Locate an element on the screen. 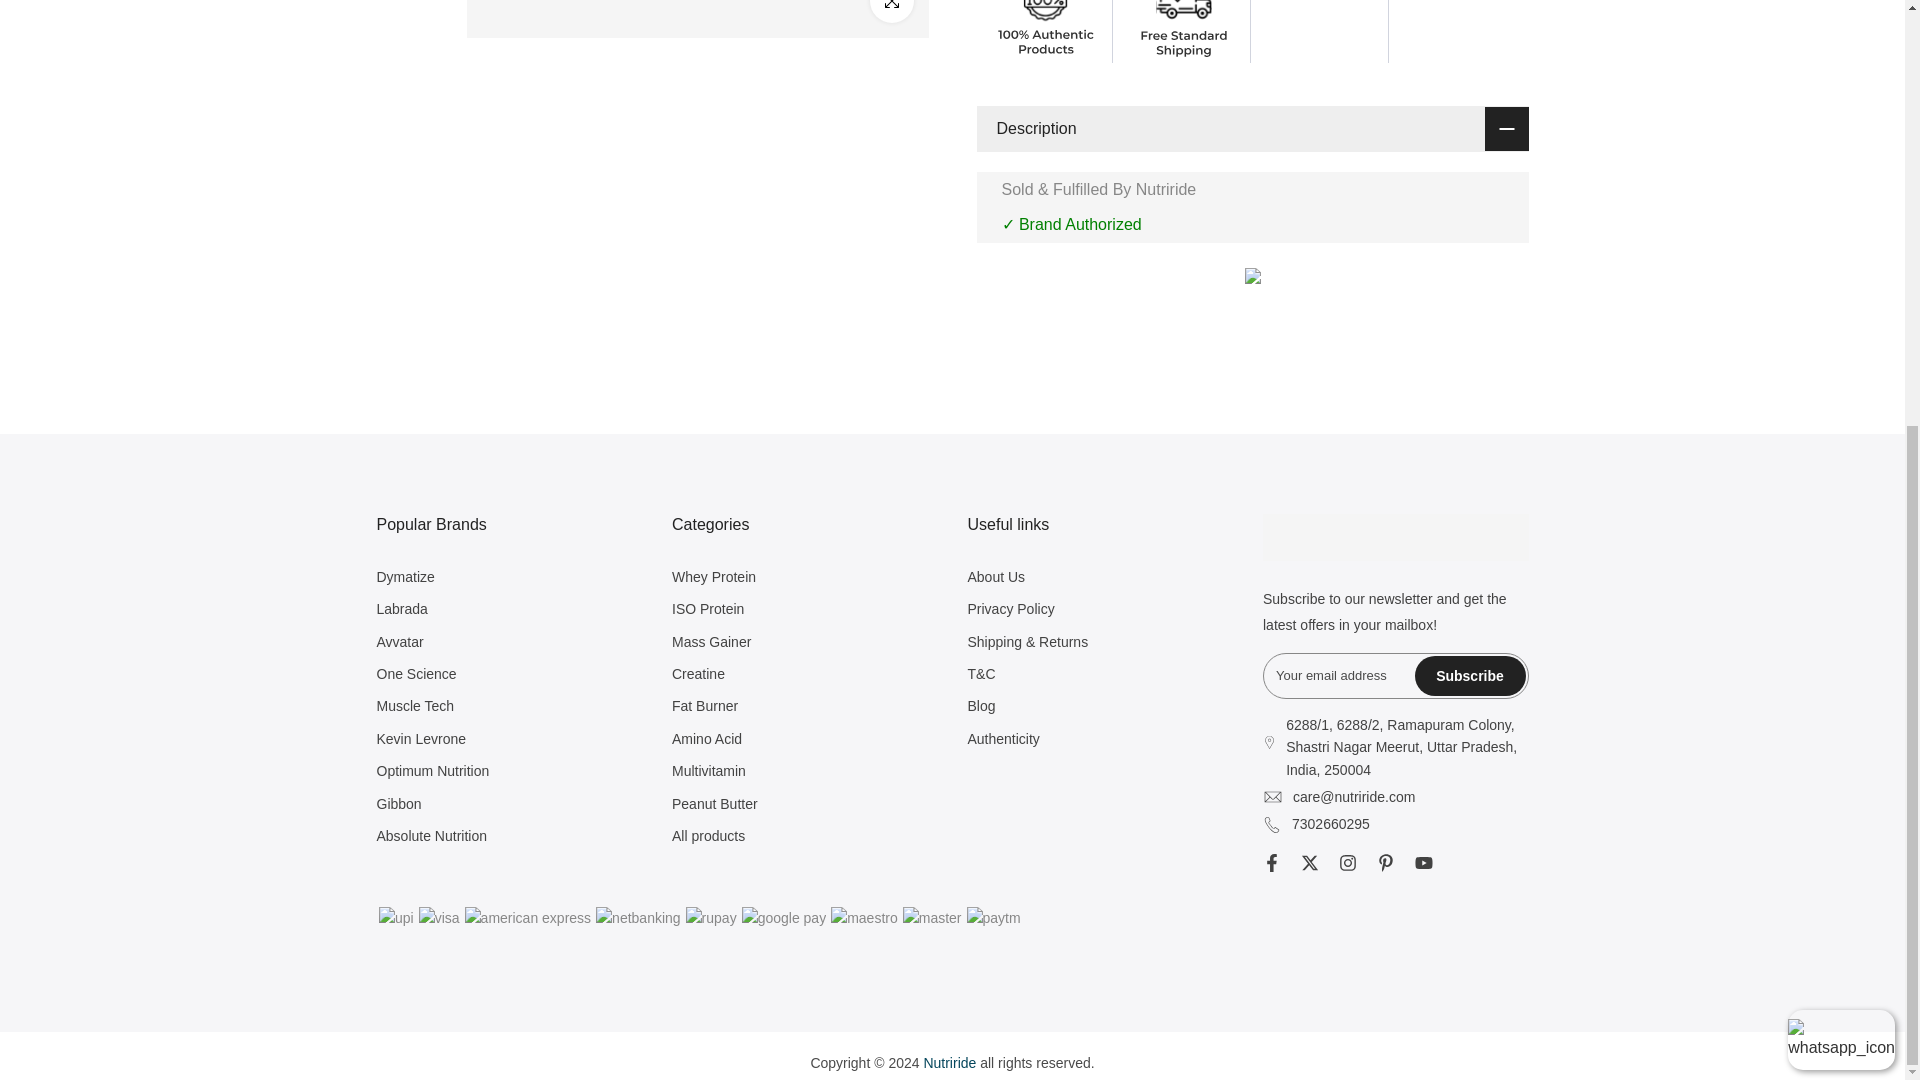 The height and width of the screenshot is (1080, 1920). Muscle Tech is located at coordinates (414, 705).